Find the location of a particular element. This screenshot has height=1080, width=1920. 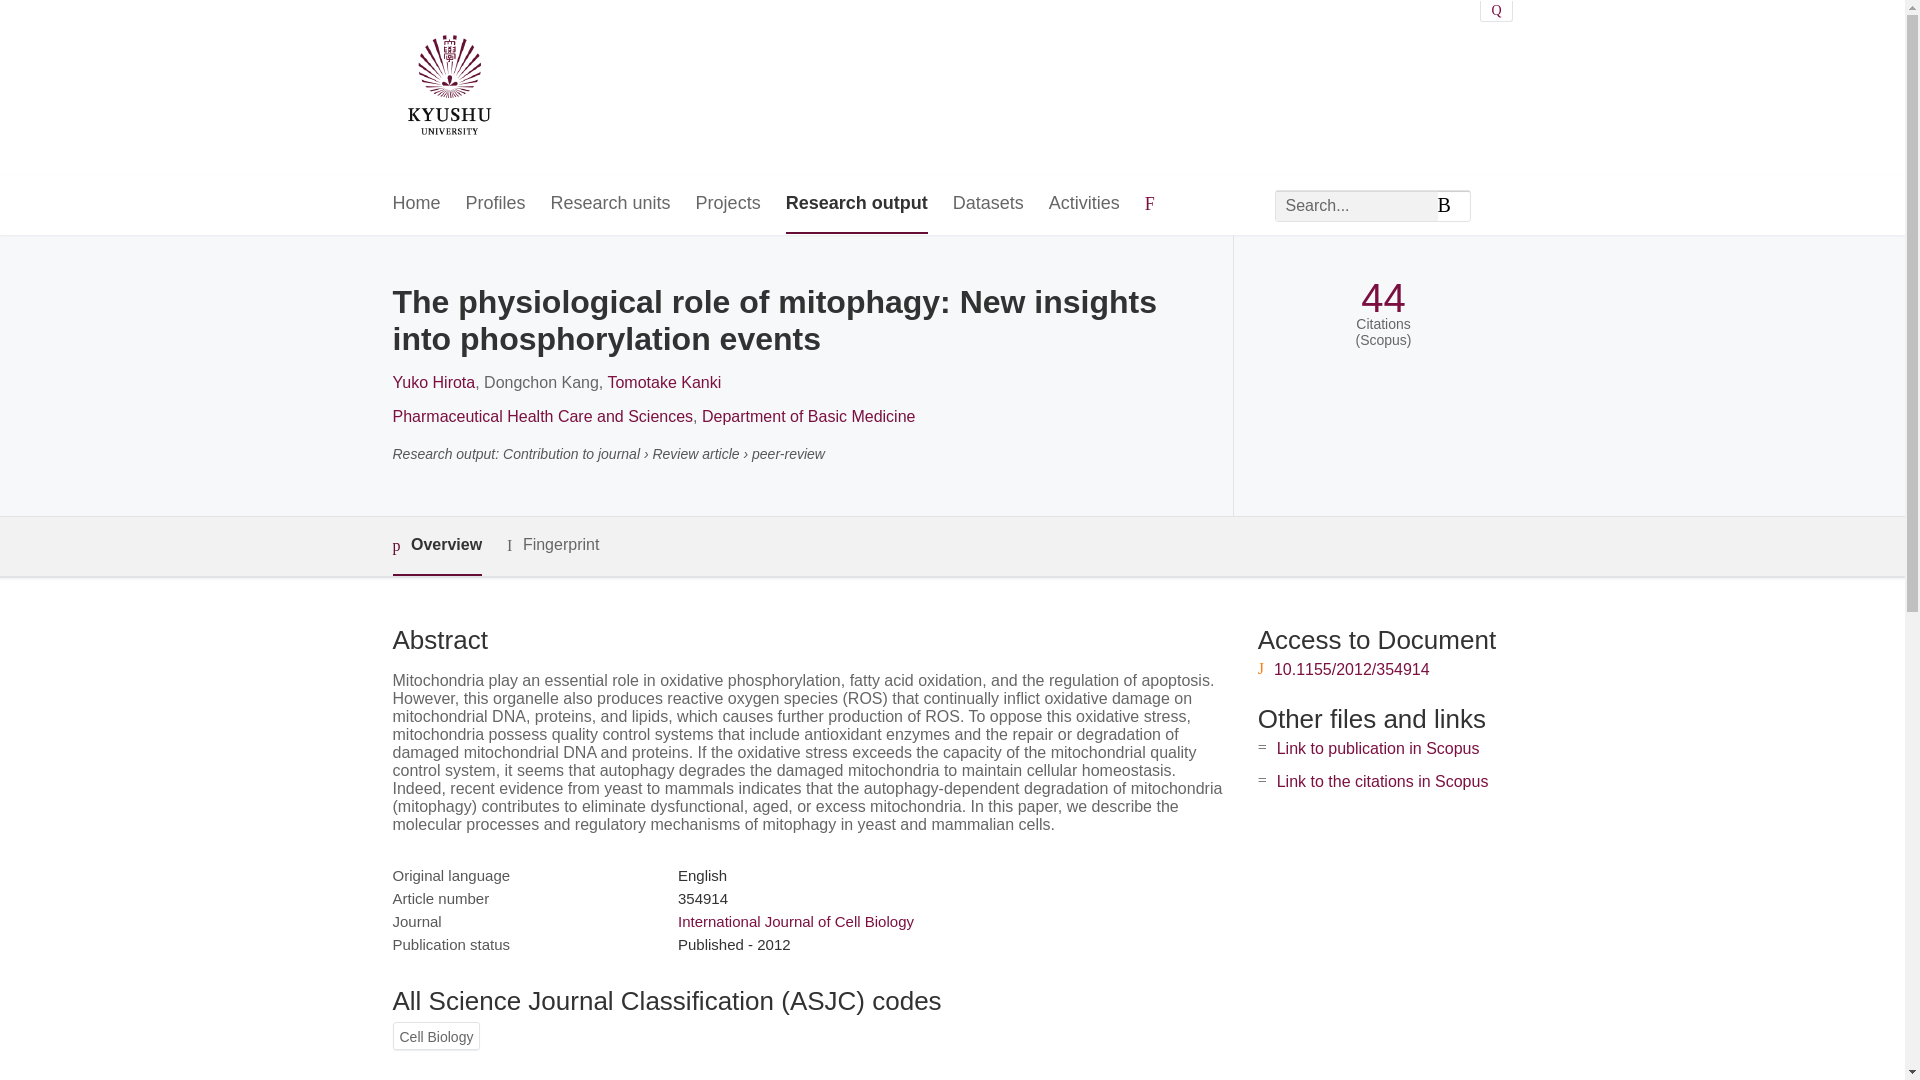

Datasets is located at coordinates (988, 204).